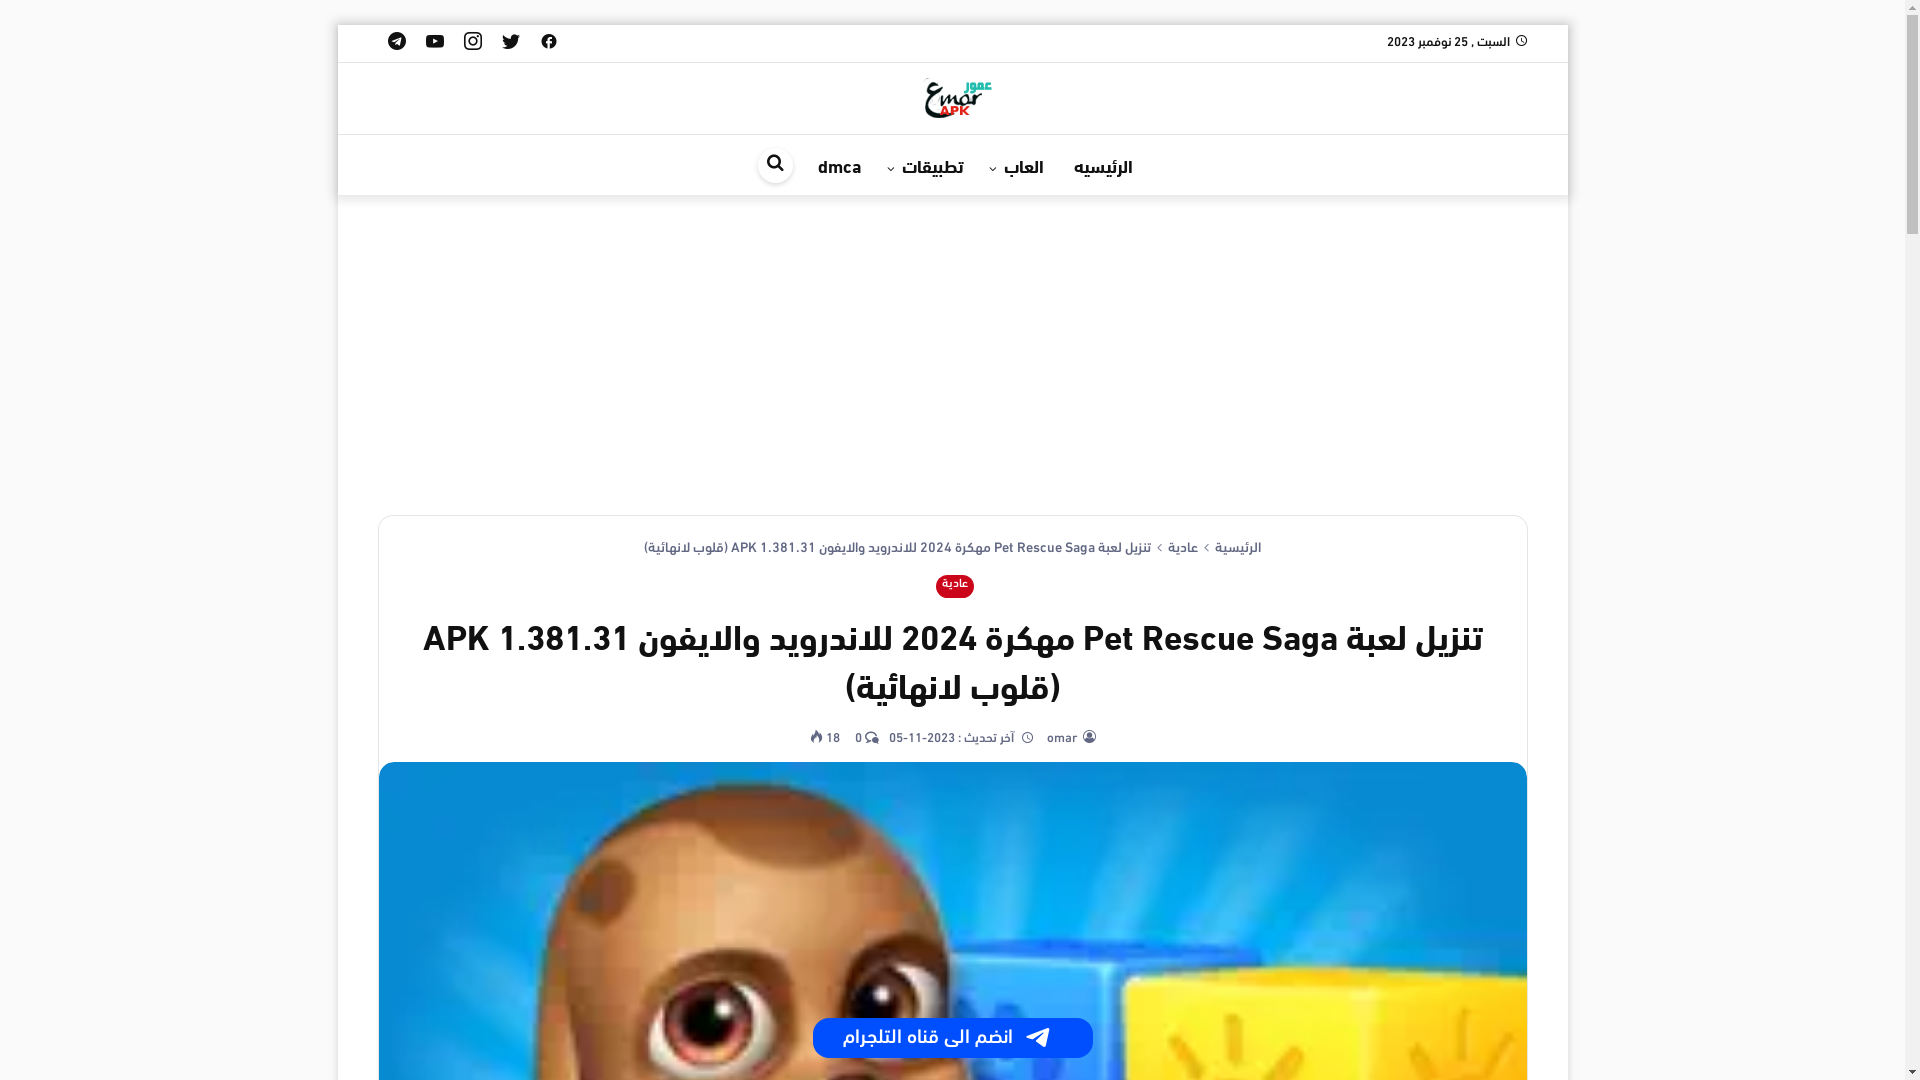 The image size is (1920, 1080). Describe the element at coordinates (839, 165) in the screenshot. I see `dmca` at that location.